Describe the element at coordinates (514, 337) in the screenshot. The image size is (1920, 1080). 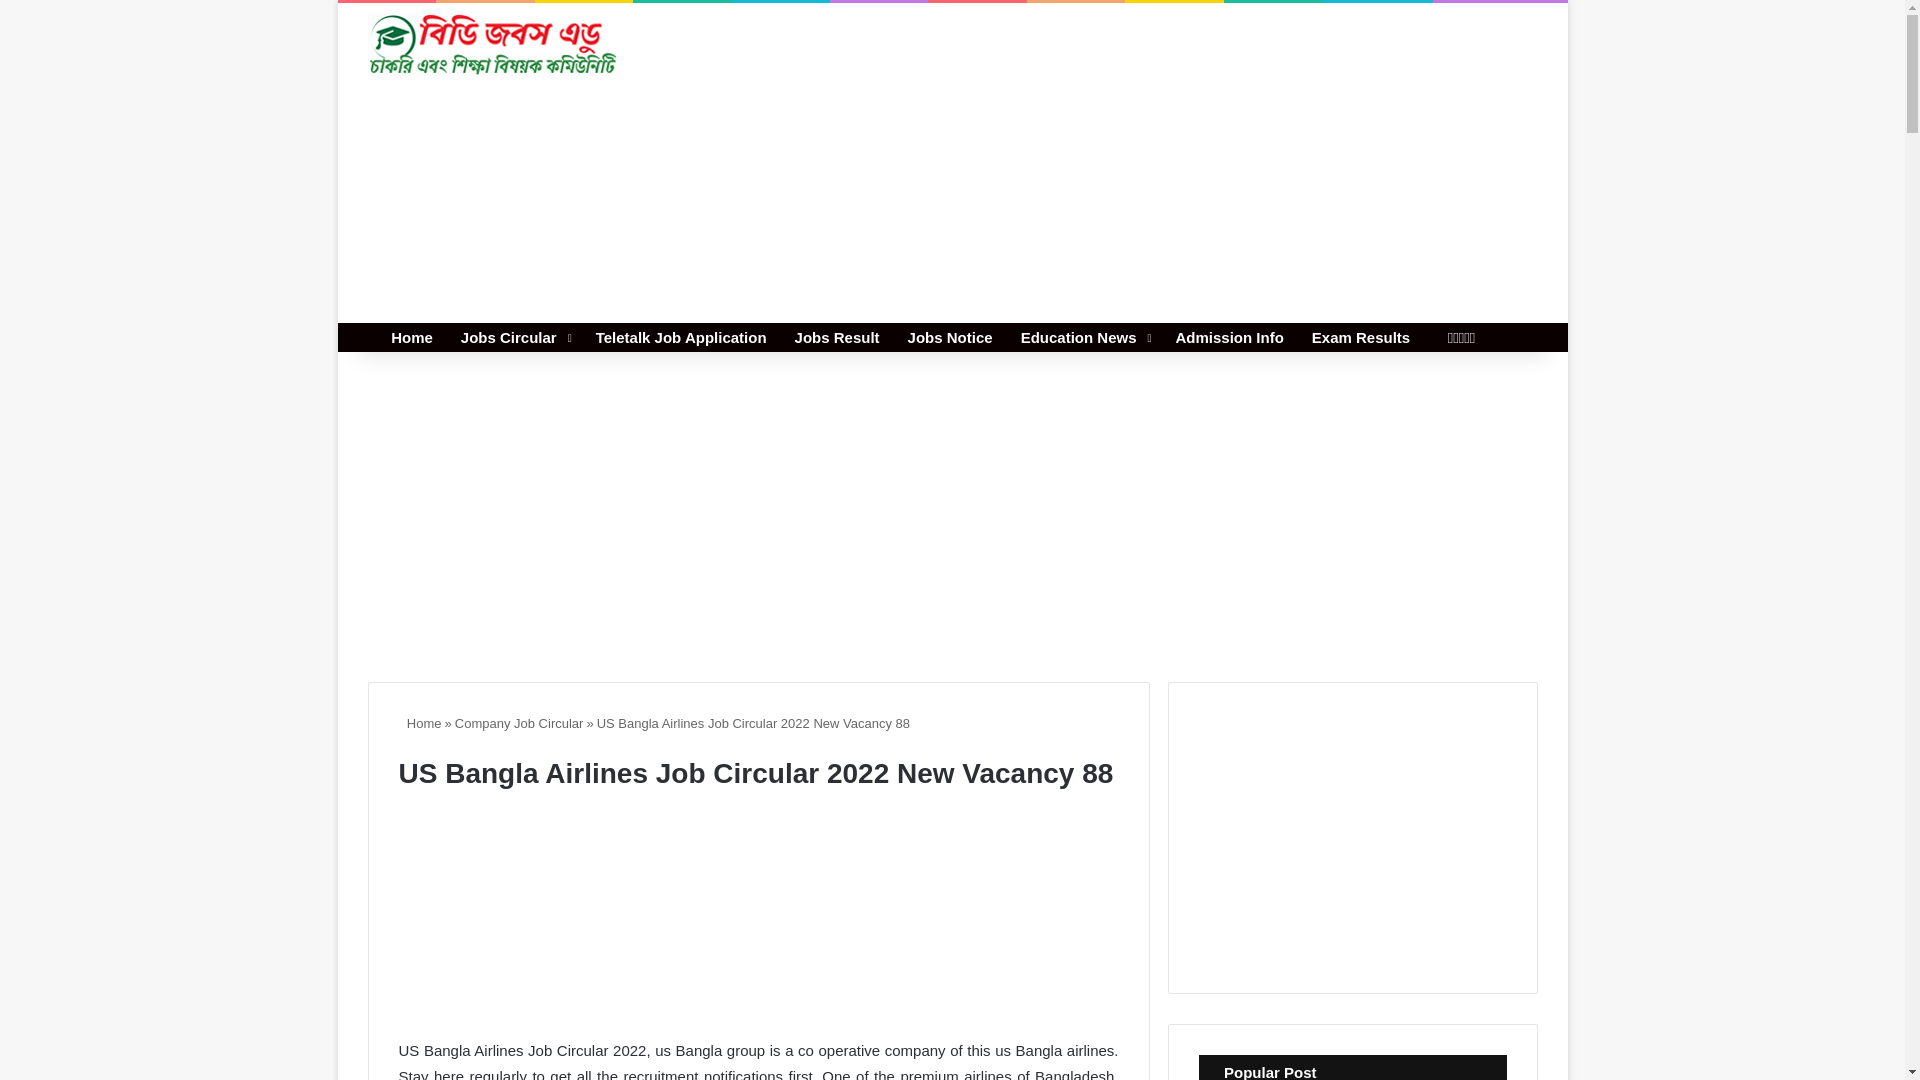
I see `Jobs Circular` at that location.